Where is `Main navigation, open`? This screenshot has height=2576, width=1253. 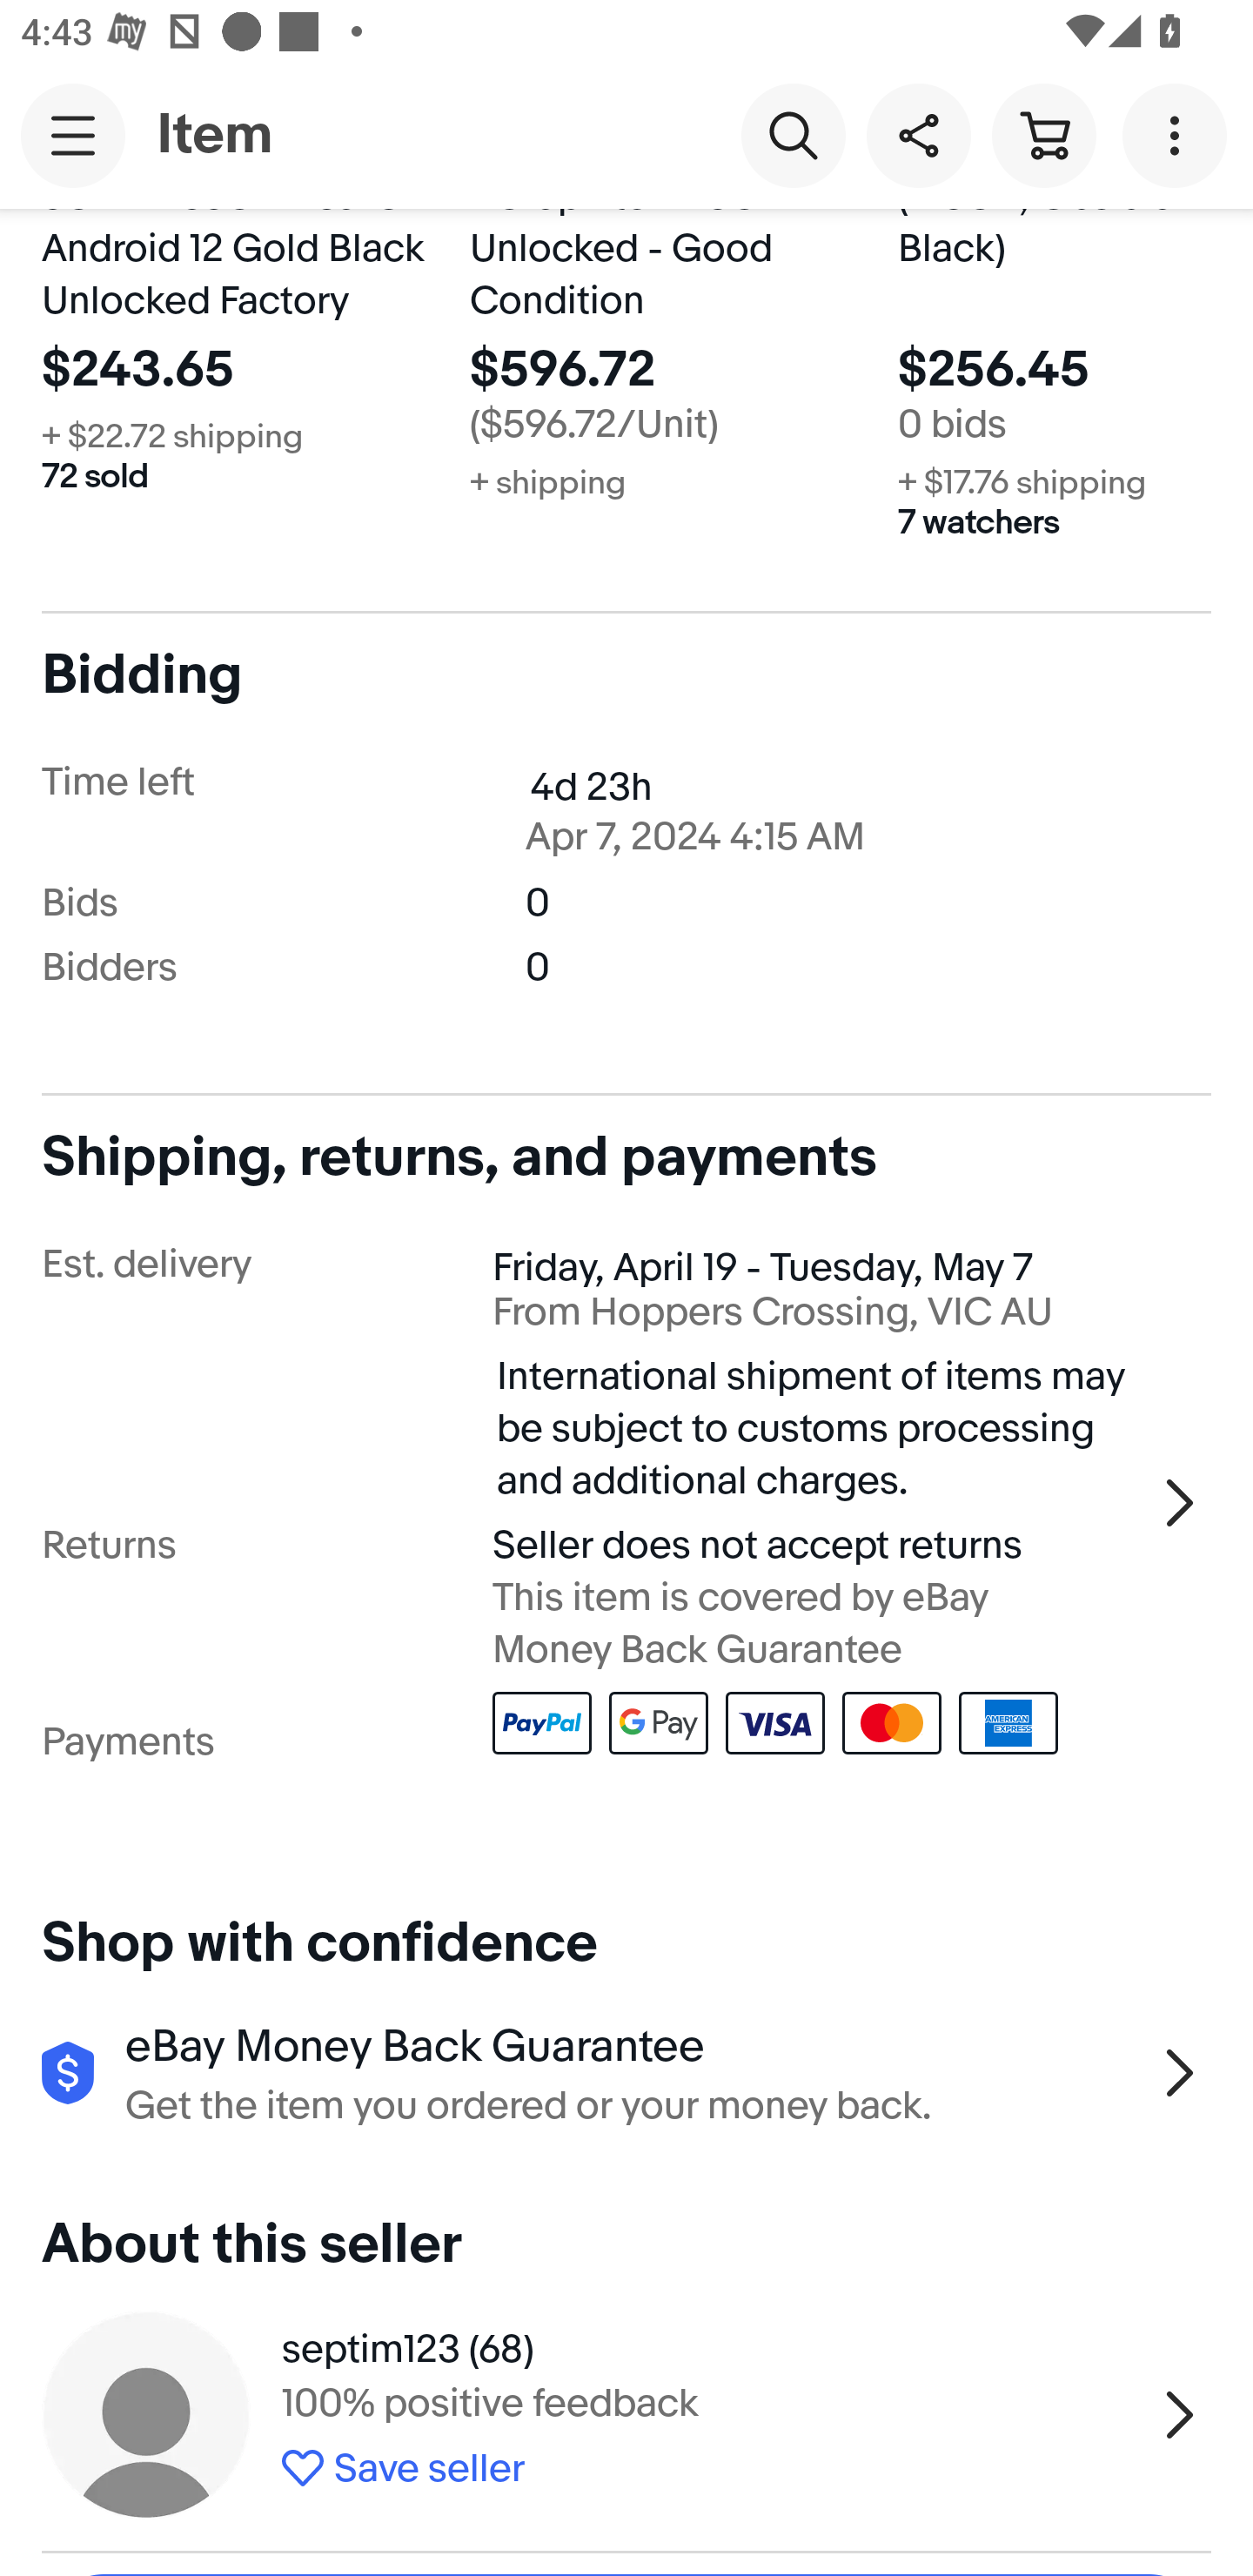
Main navigation, open is located at coordinates (73, 135).